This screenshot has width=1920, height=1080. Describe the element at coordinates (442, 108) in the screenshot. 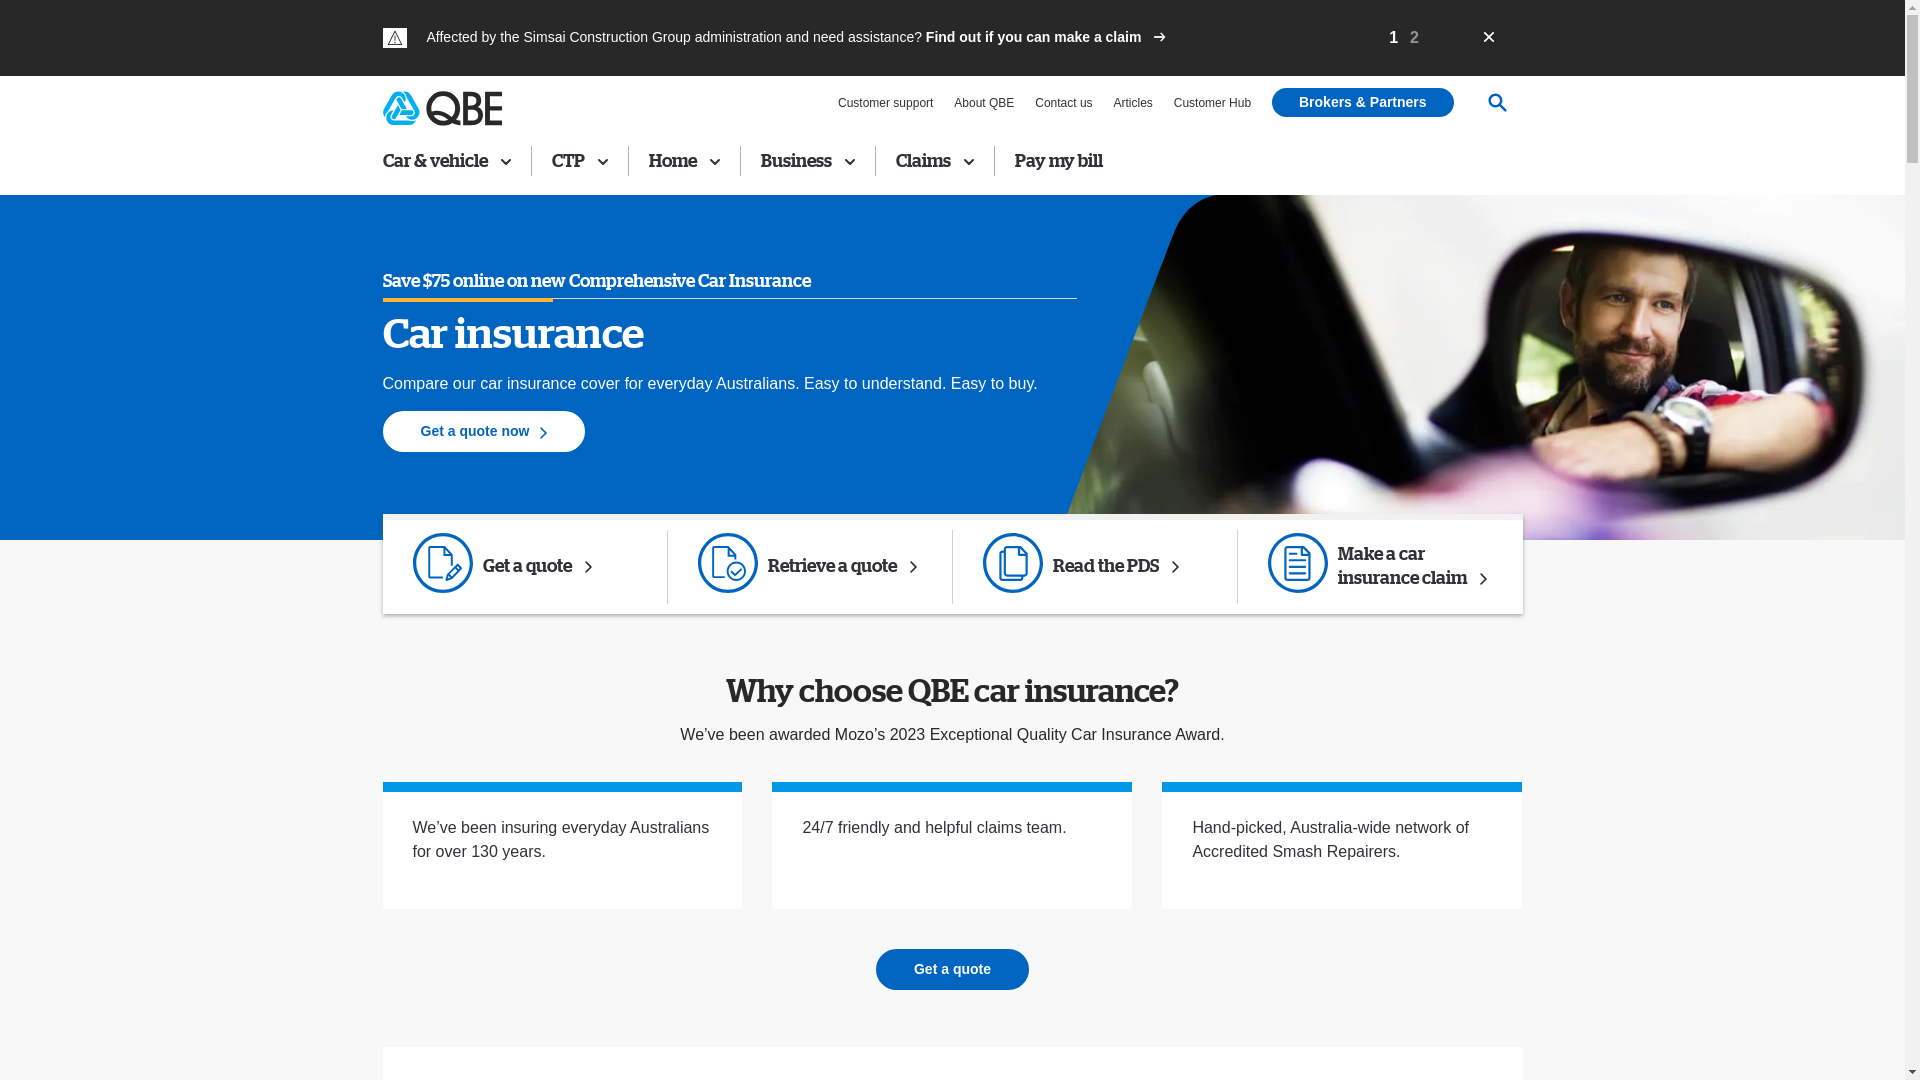

I see `QBE Insurance` at that location.